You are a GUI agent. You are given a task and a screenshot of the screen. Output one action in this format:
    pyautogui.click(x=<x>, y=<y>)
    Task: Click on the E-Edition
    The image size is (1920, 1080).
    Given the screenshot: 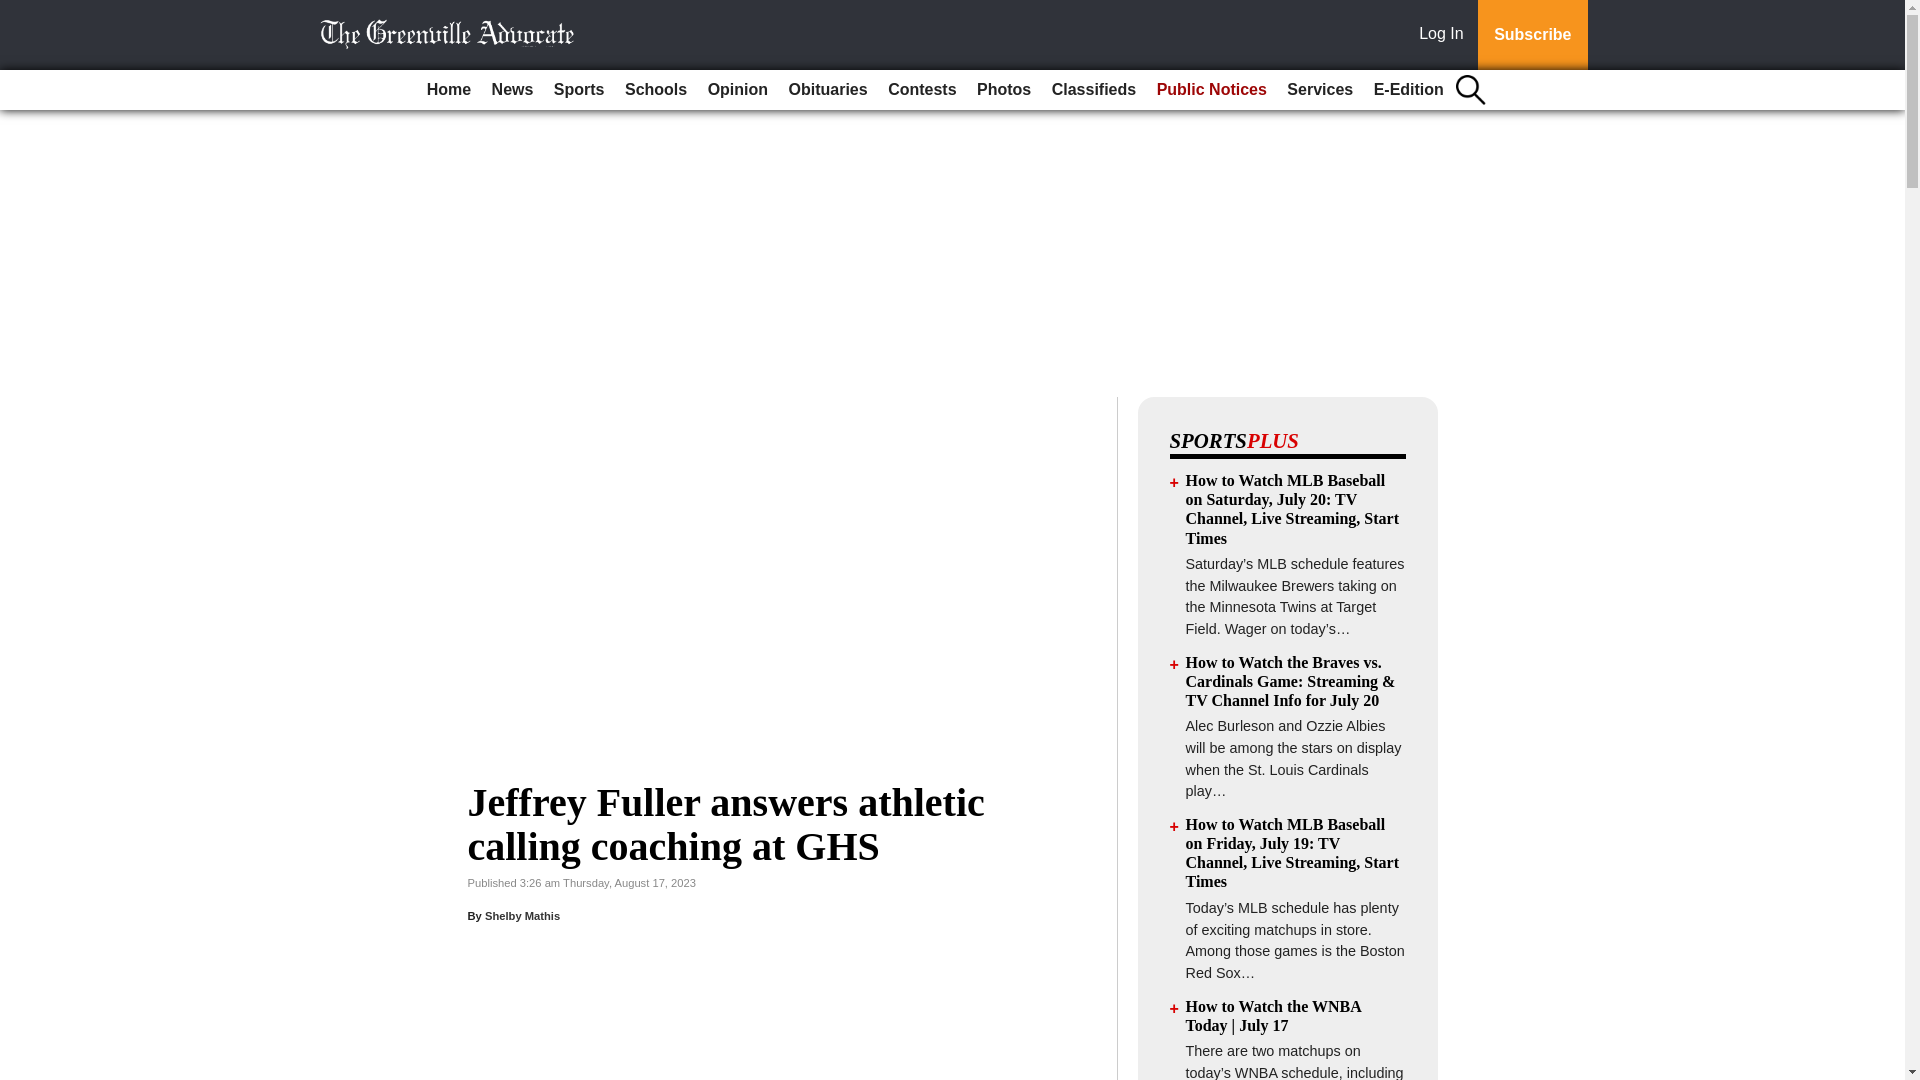 What is the action you would take?
    pyautogui.click(x=1408, y=90)
    